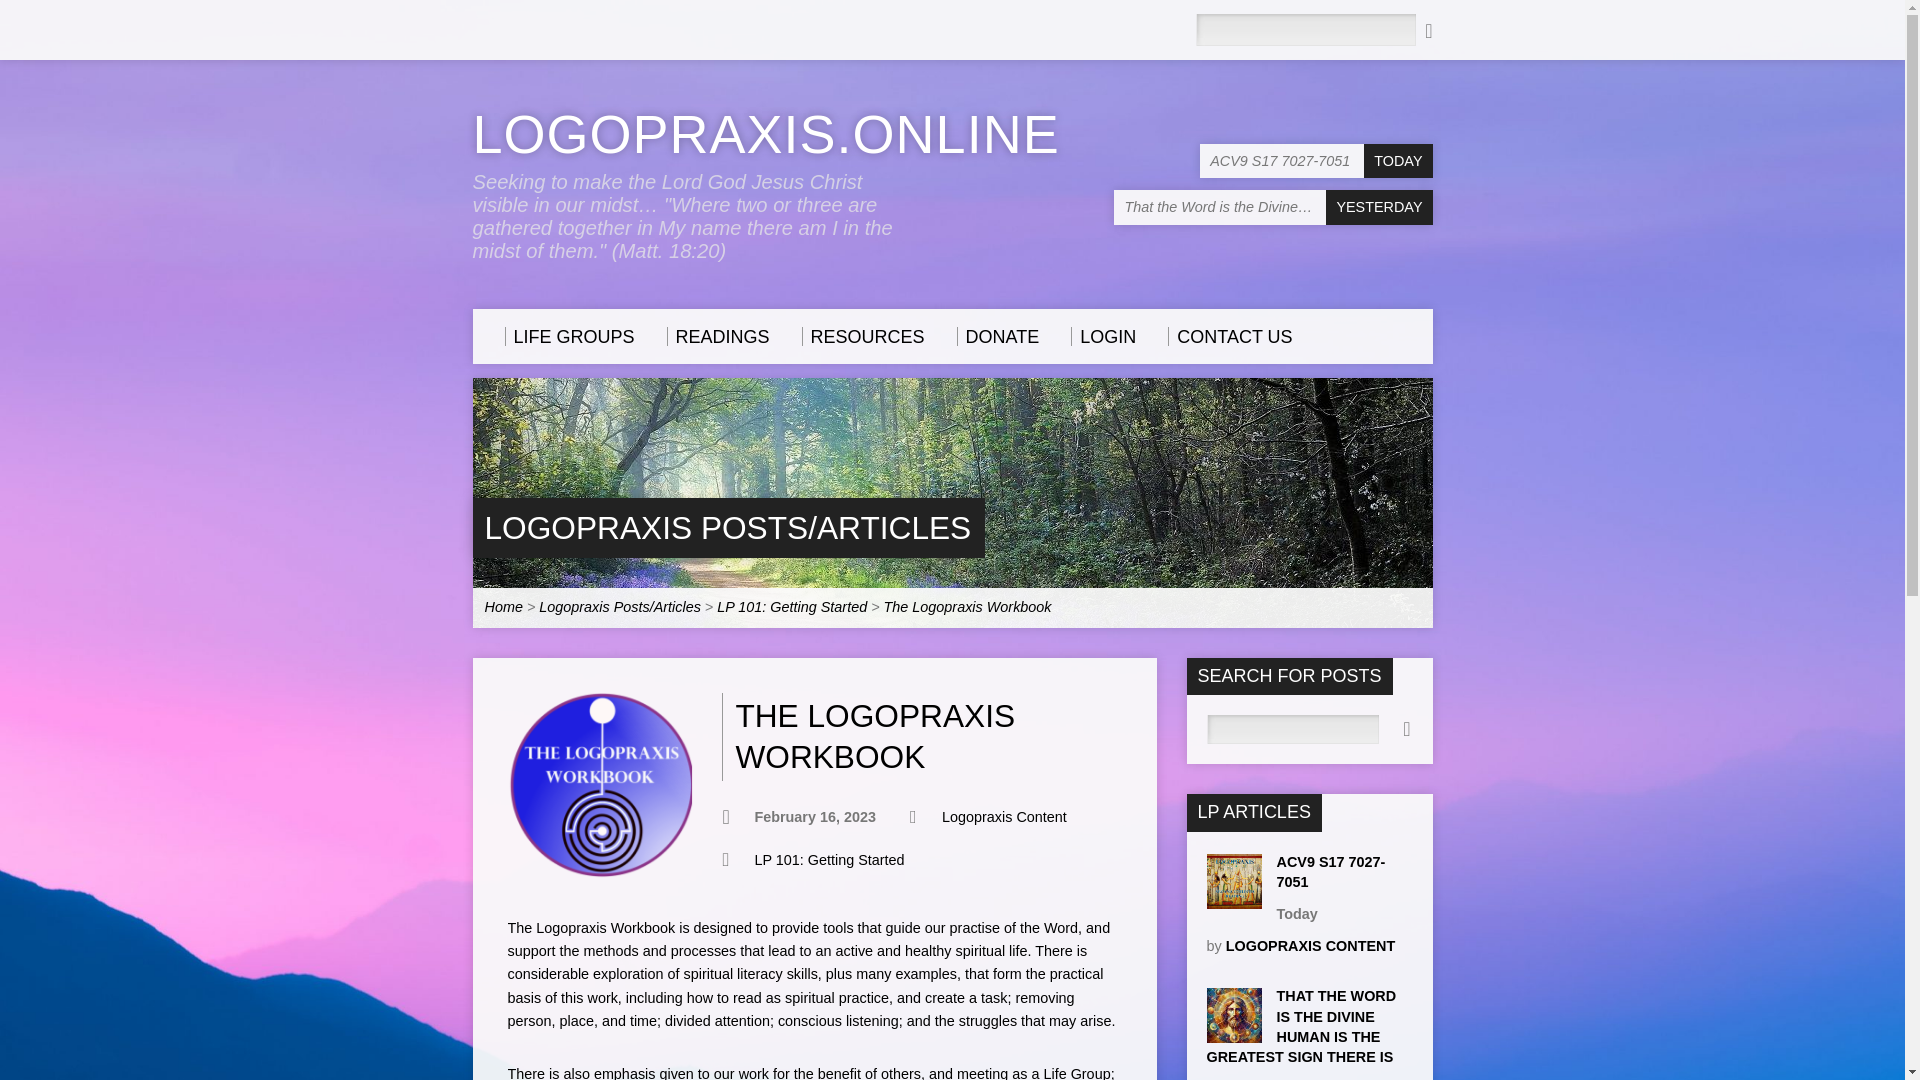 The image size is (1920, 1080). I want to click on Home, so click(502, 606).